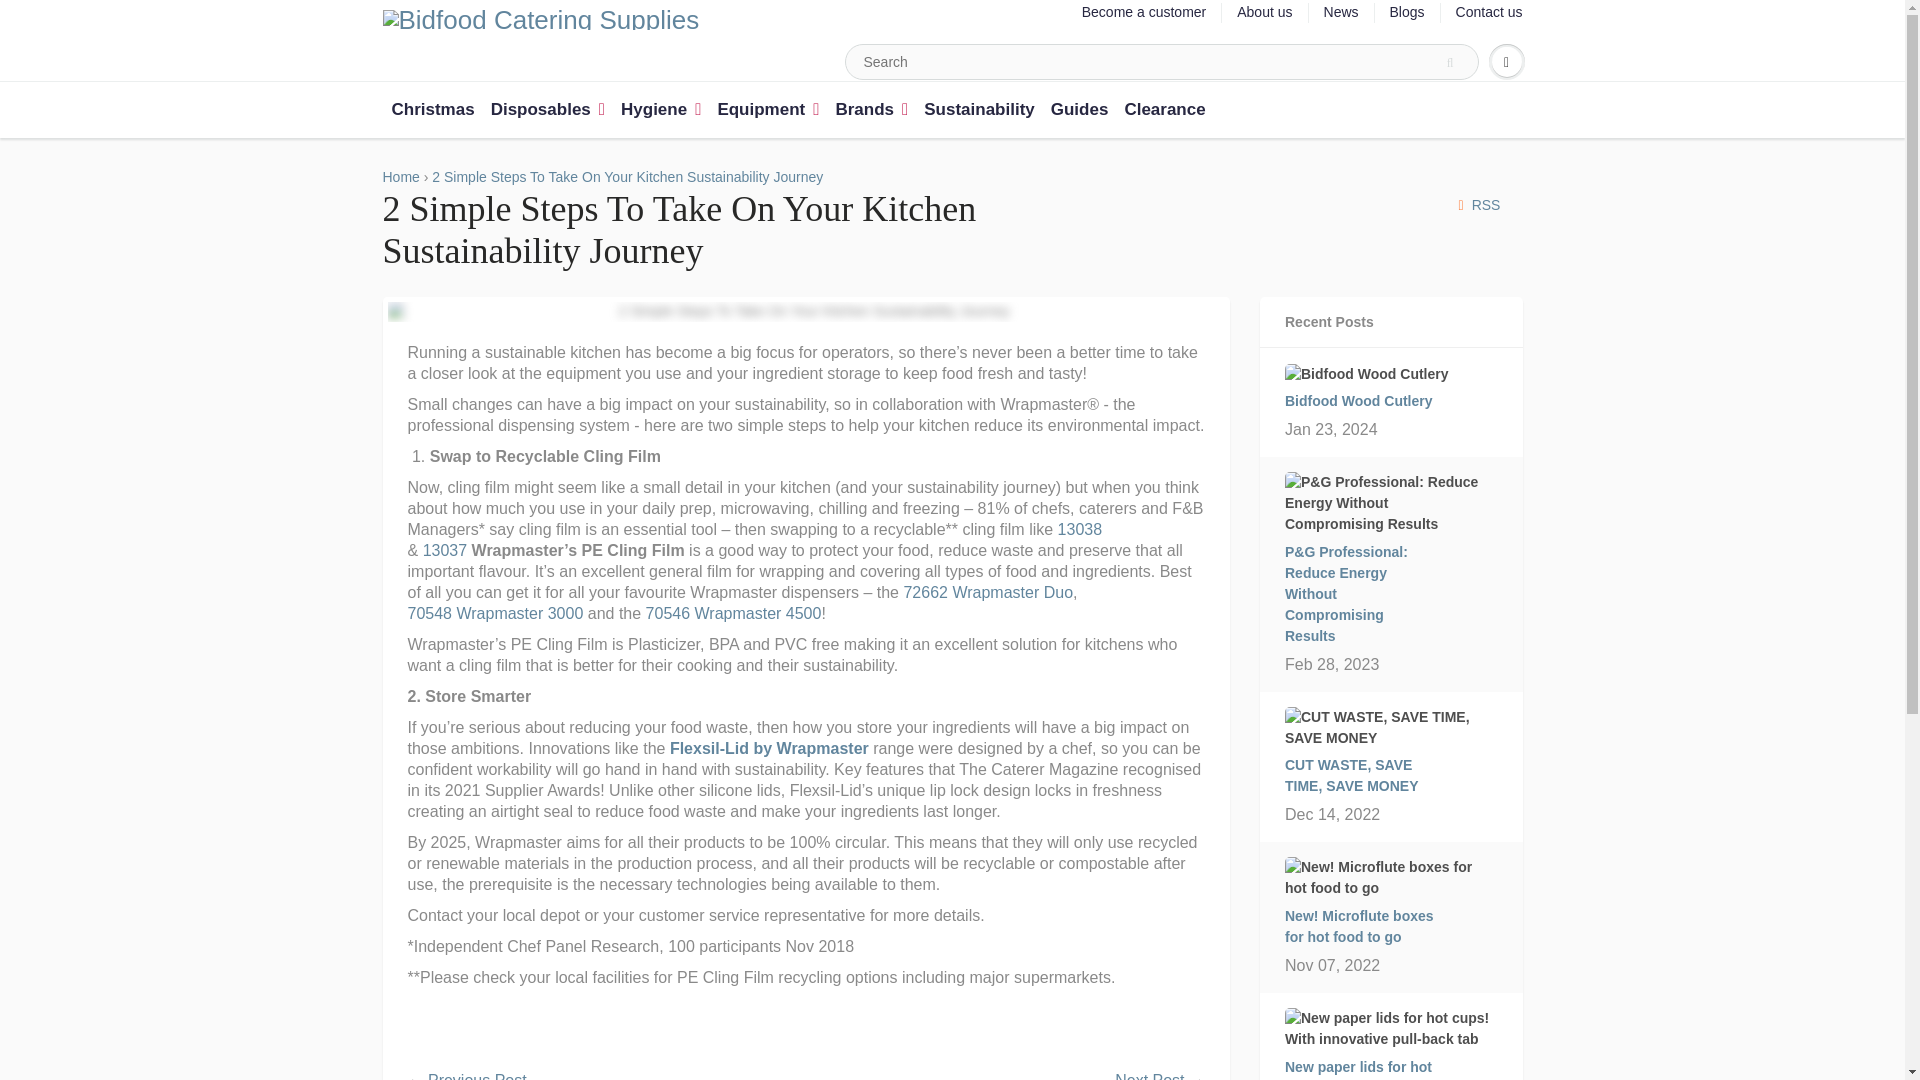  I want to click on Hygiene, so click(660, 110).